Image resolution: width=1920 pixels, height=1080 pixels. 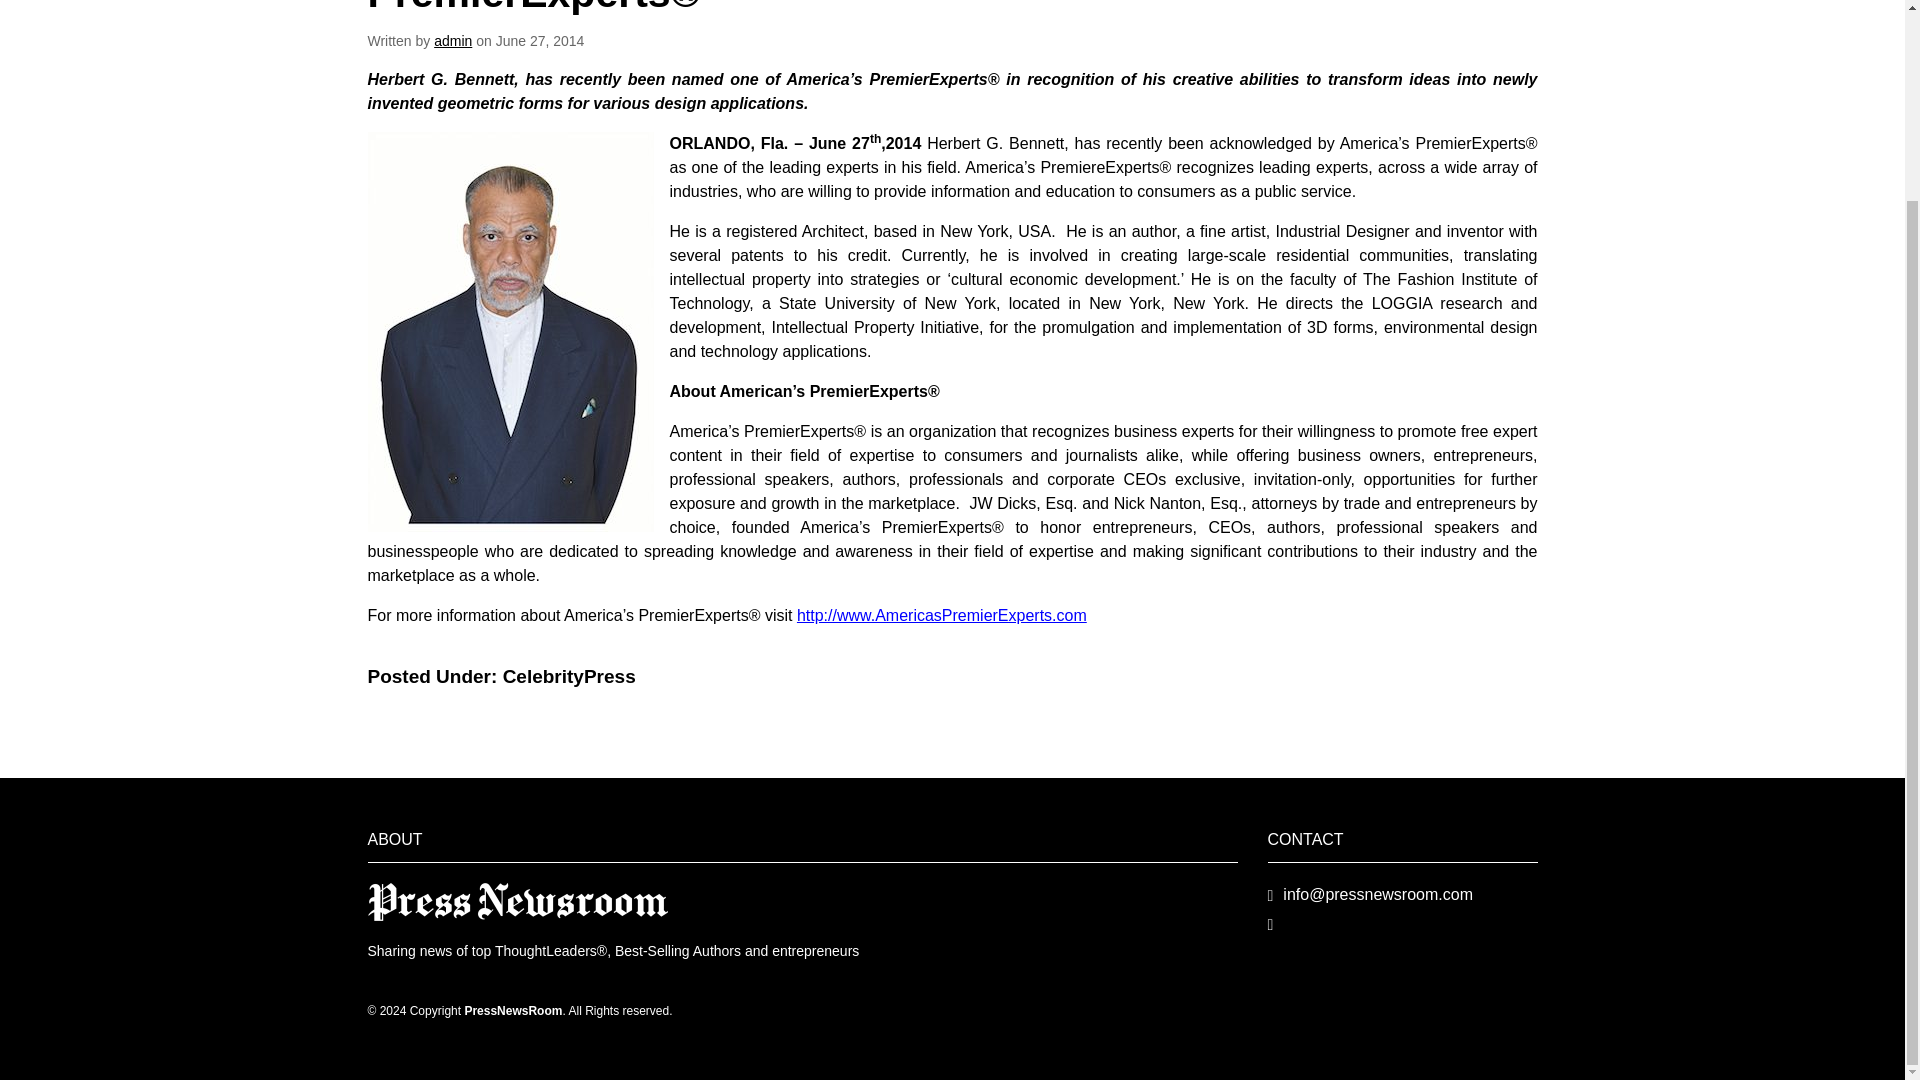 I want to click on admin, so click(x=452, y=40).